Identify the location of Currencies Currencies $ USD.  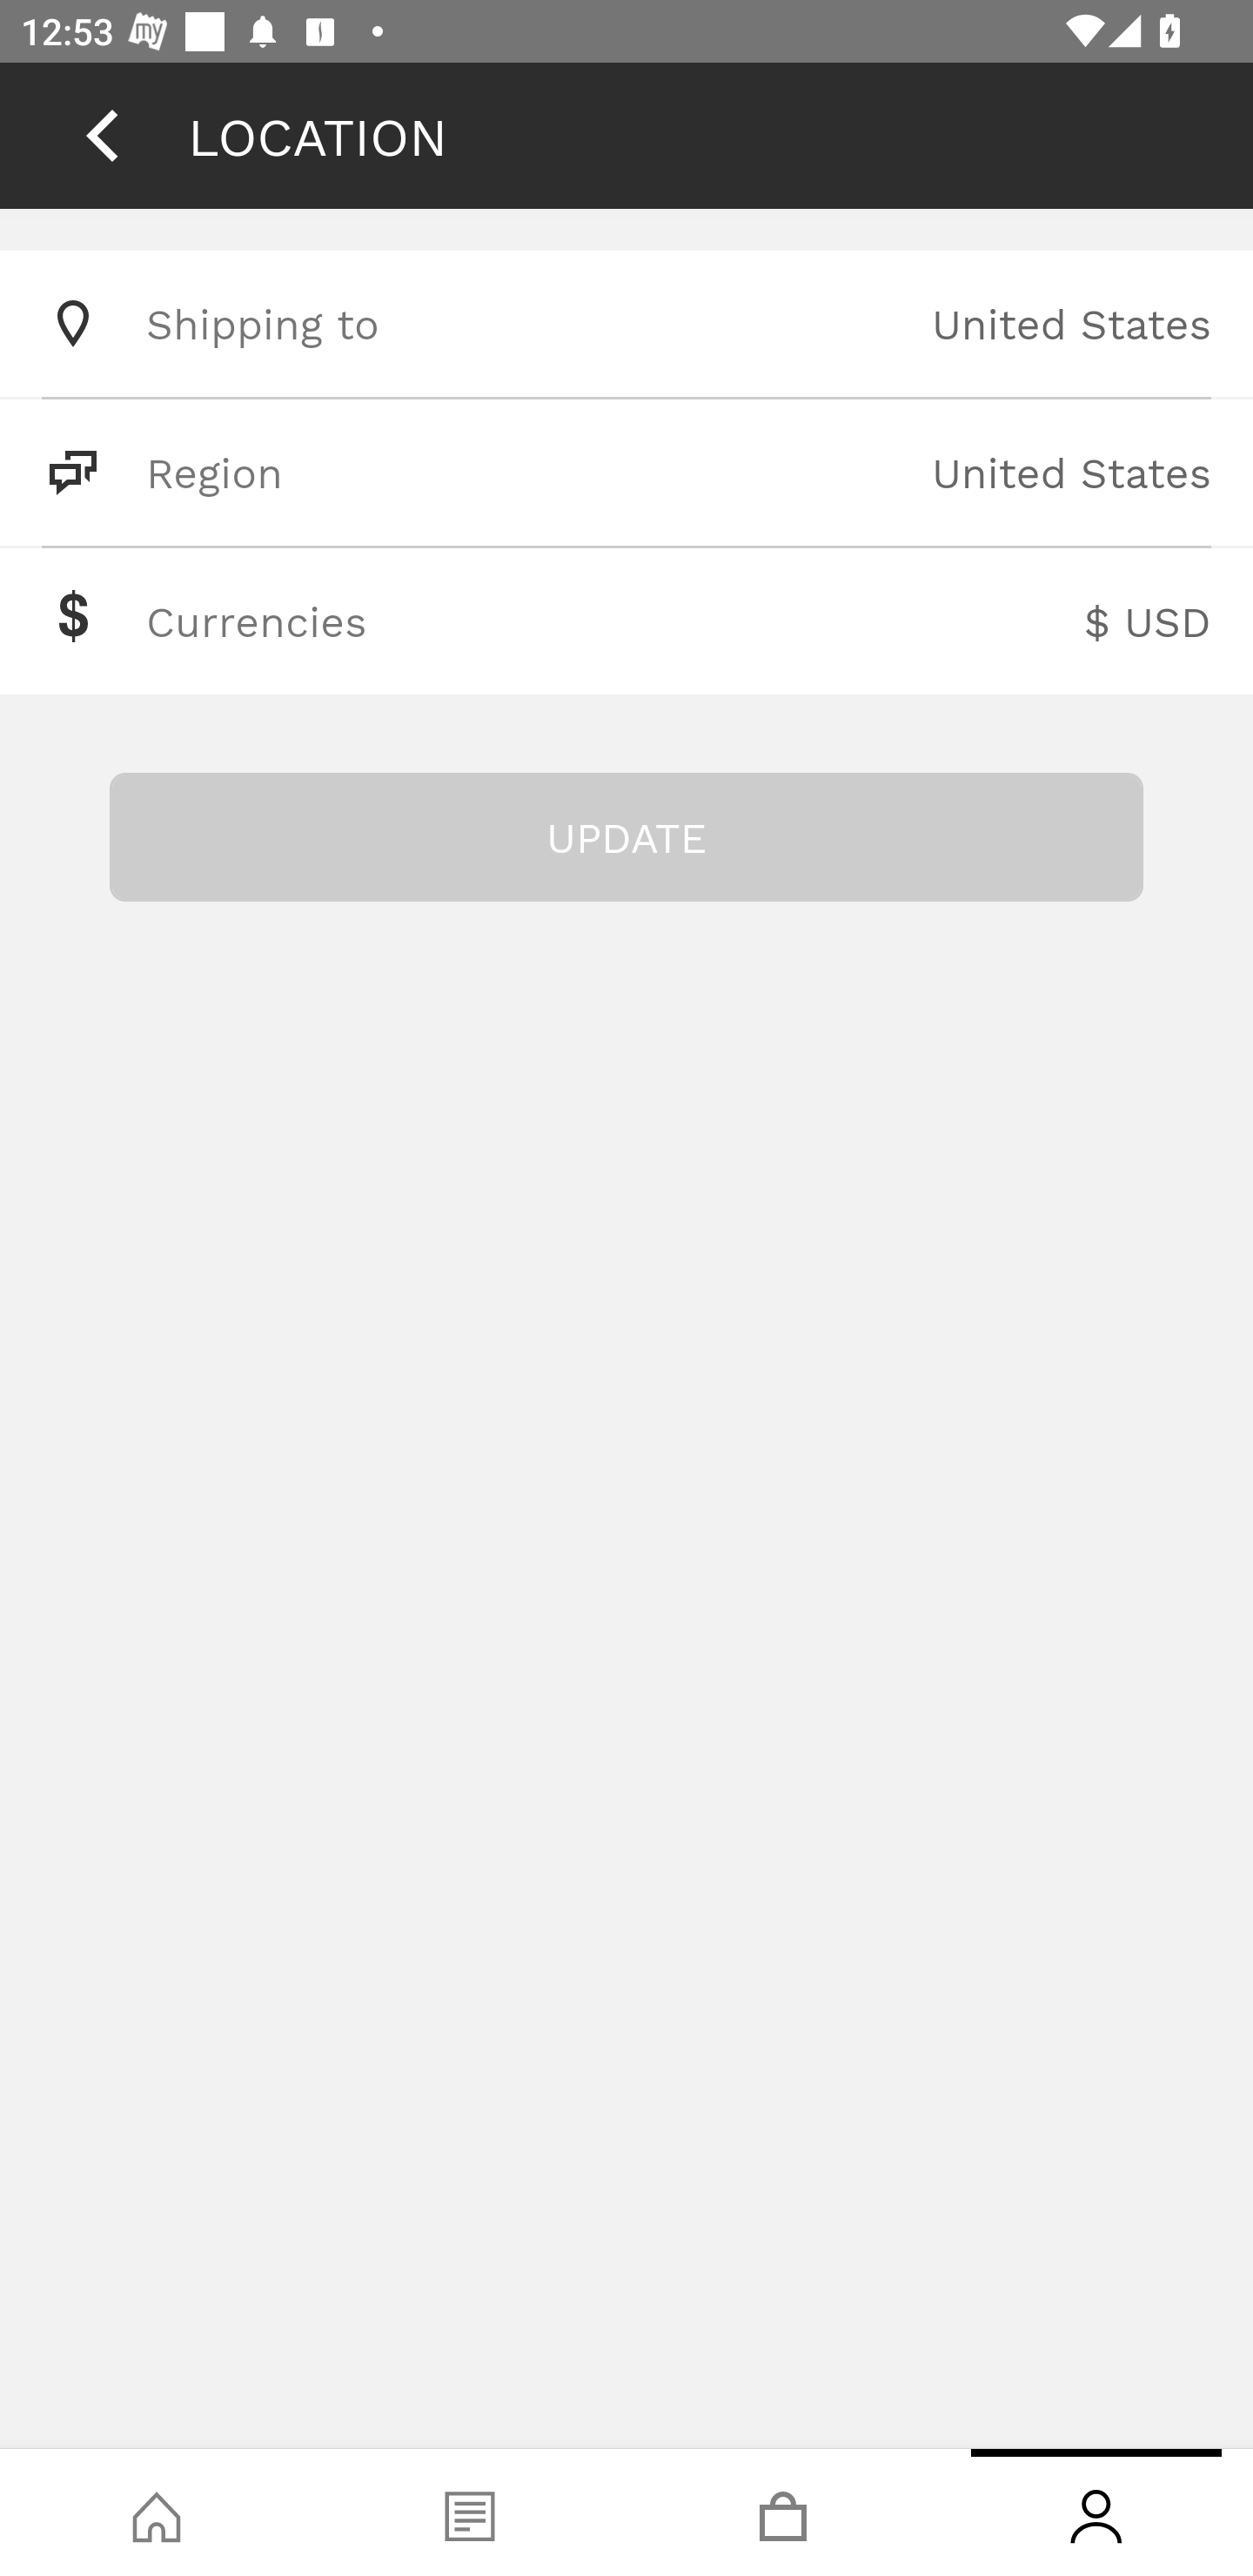
(626, 621).